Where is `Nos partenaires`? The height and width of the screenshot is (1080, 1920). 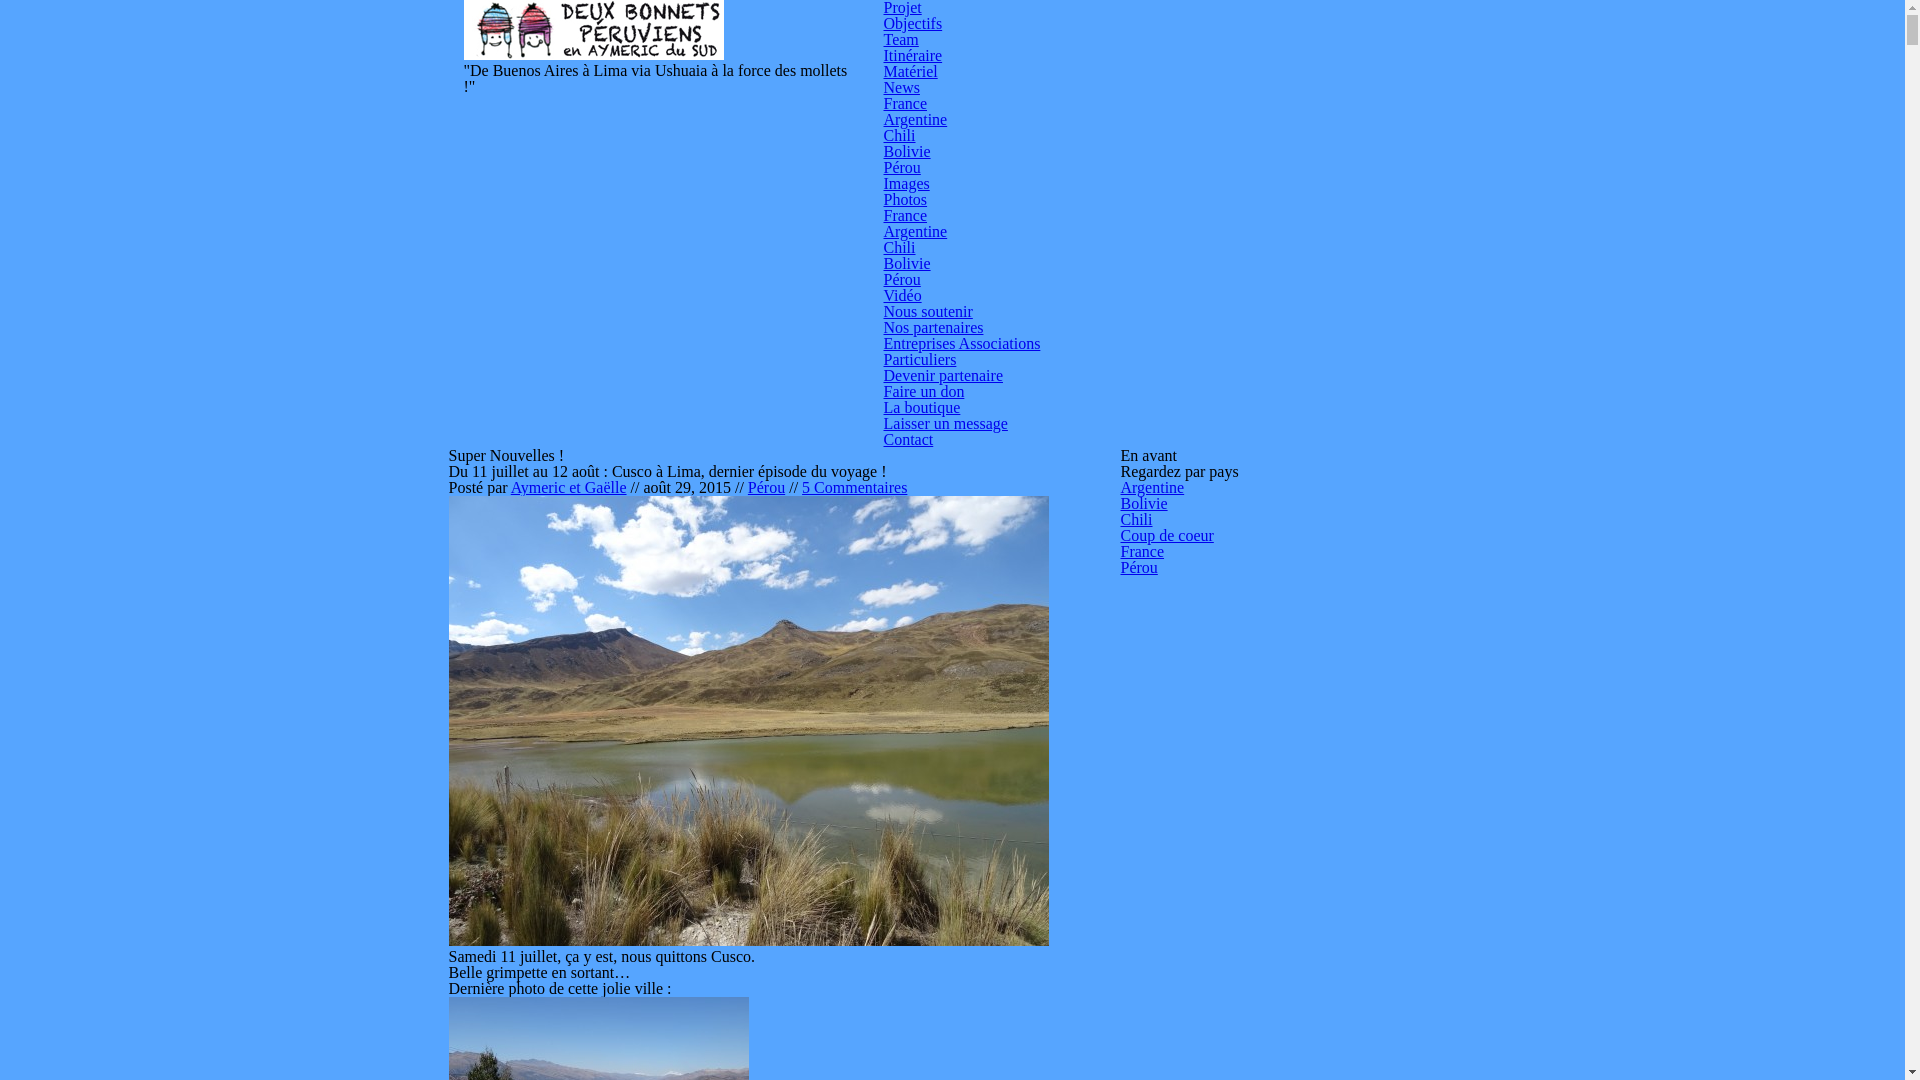 Nos partenaires is located at coordinates (934, 328).